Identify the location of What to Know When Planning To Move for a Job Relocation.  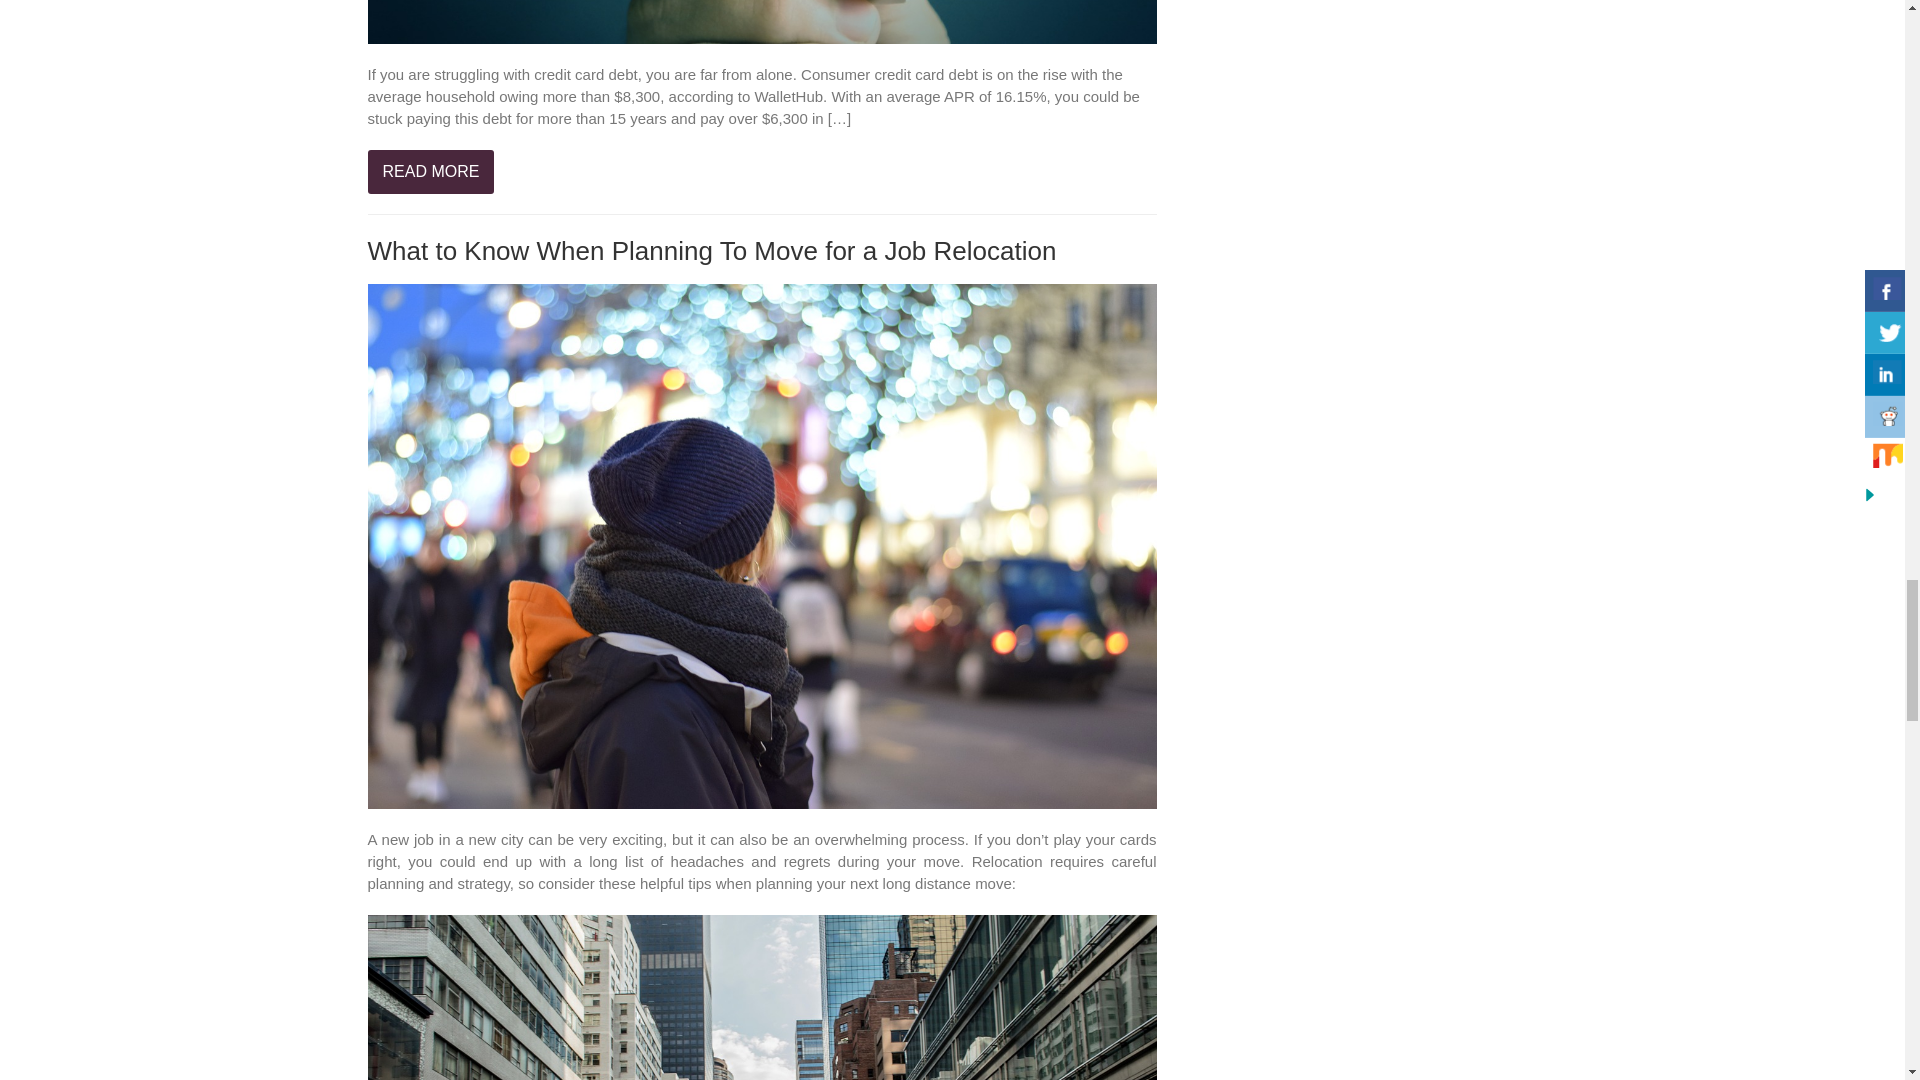
(712, 250).